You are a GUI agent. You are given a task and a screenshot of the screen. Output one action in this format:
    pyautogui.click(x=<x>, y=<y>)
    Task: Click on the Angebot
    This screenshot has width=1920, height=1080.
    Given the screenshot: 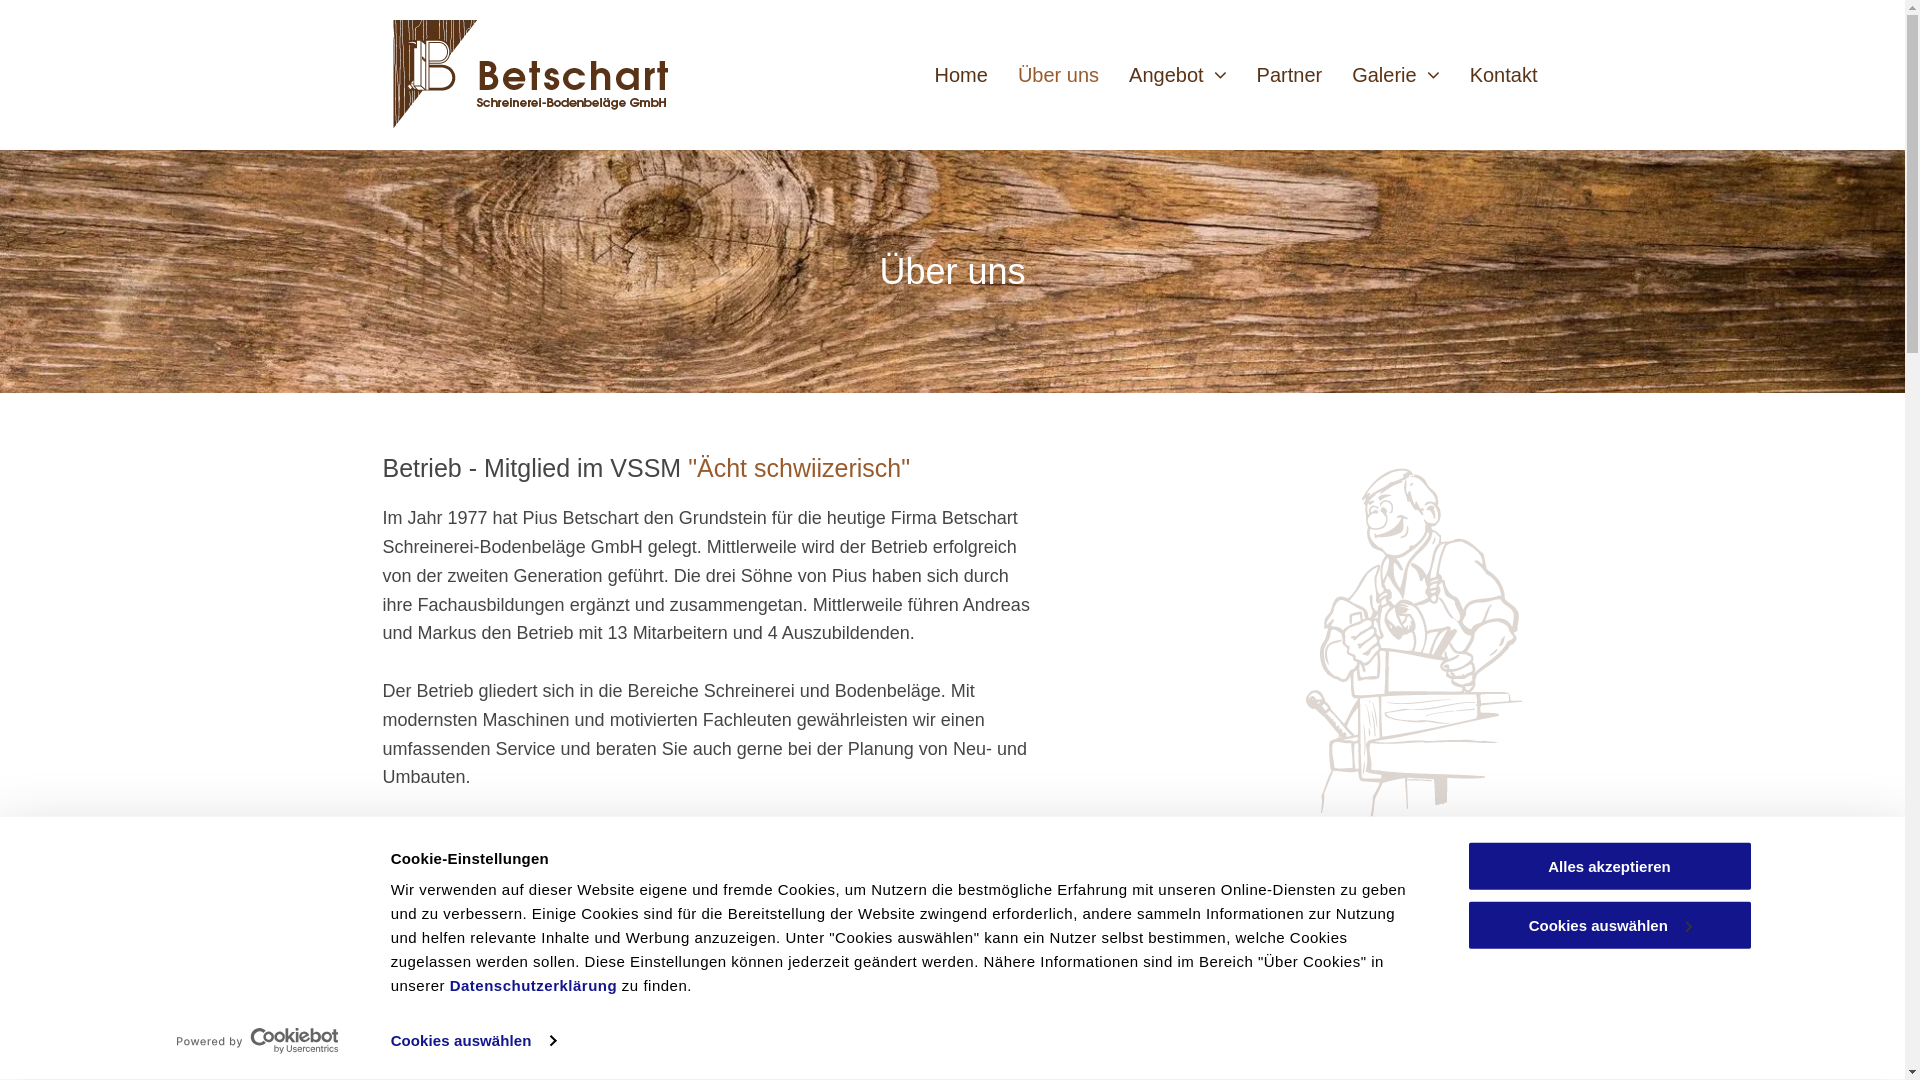 What is the action you would take?
    pyautogui.click(x=1178, y=76)
    